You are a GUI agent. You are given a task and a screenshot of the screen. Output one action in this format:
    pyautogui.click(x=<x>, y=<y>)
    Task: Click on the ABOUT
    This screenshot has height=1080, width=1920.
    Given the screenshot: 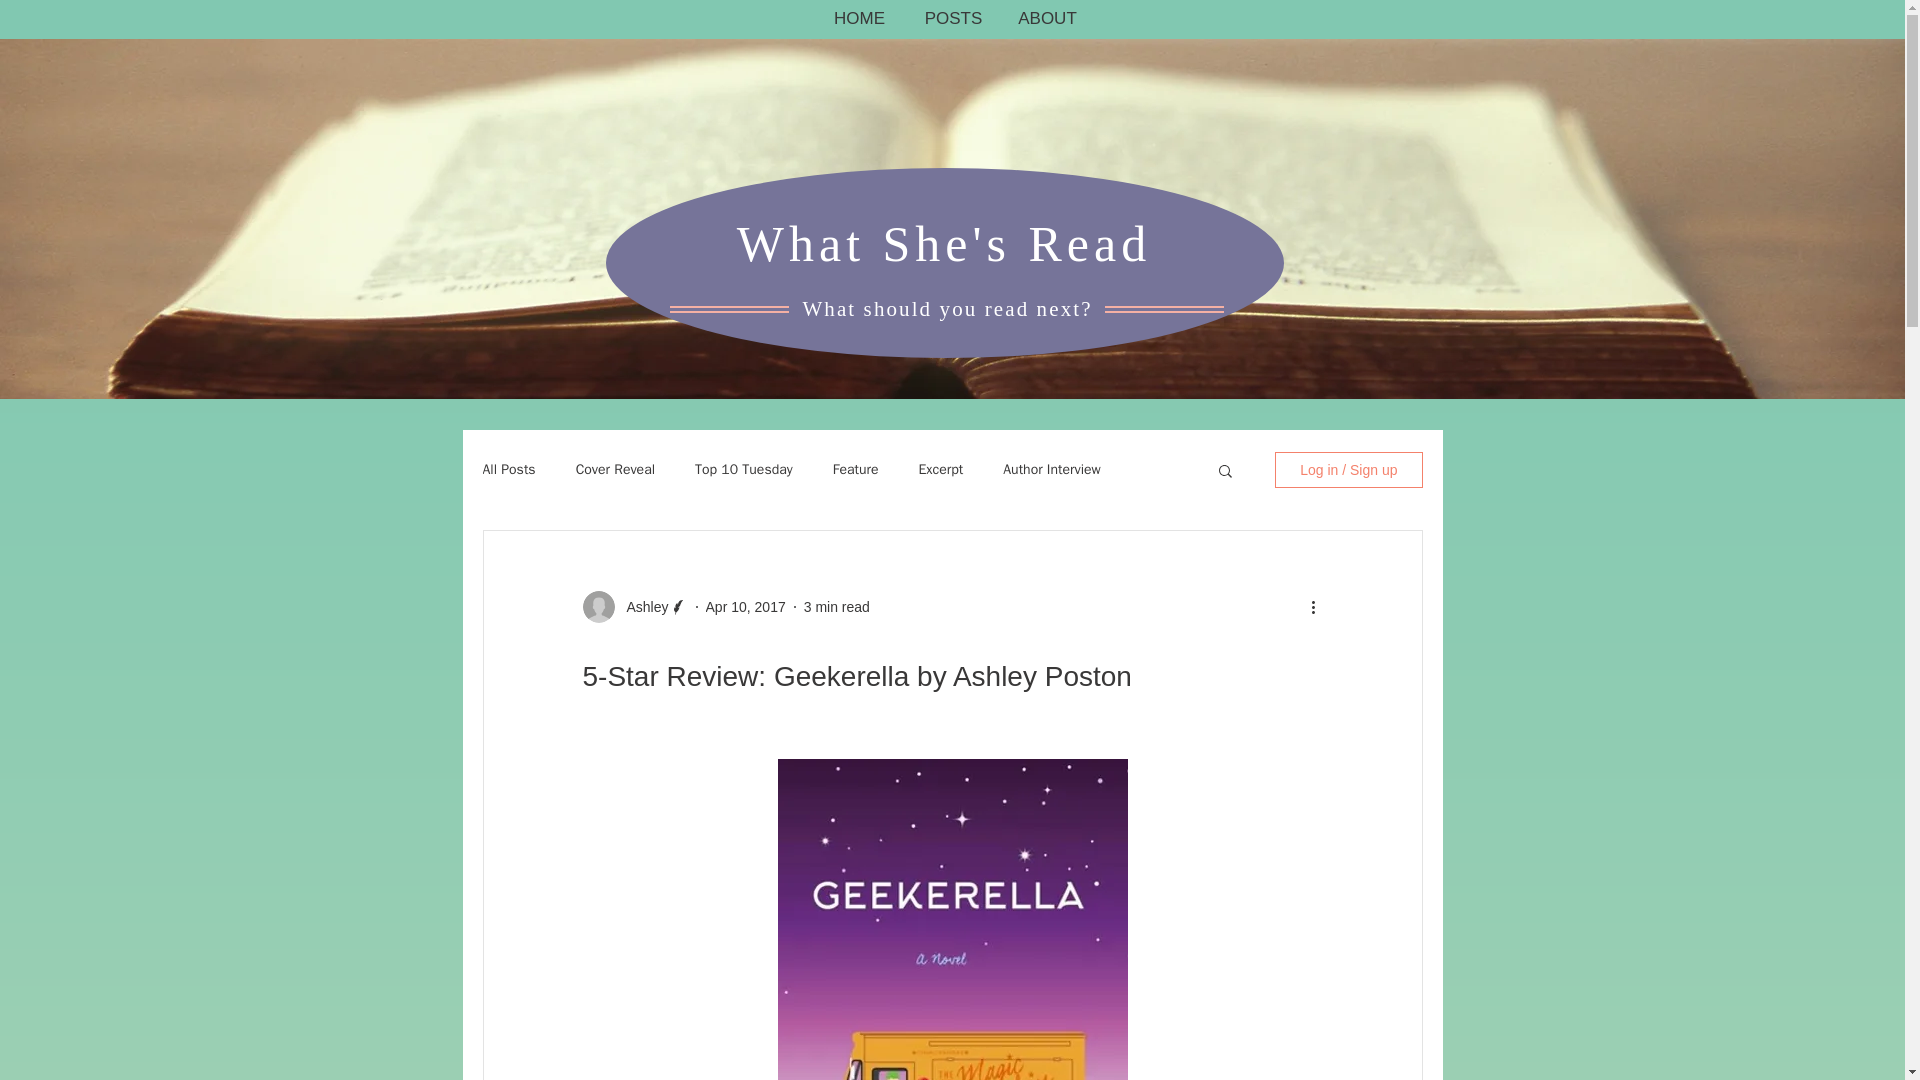 What is the action you would take?
    pyautogui.click(x=1047, y=19)
    